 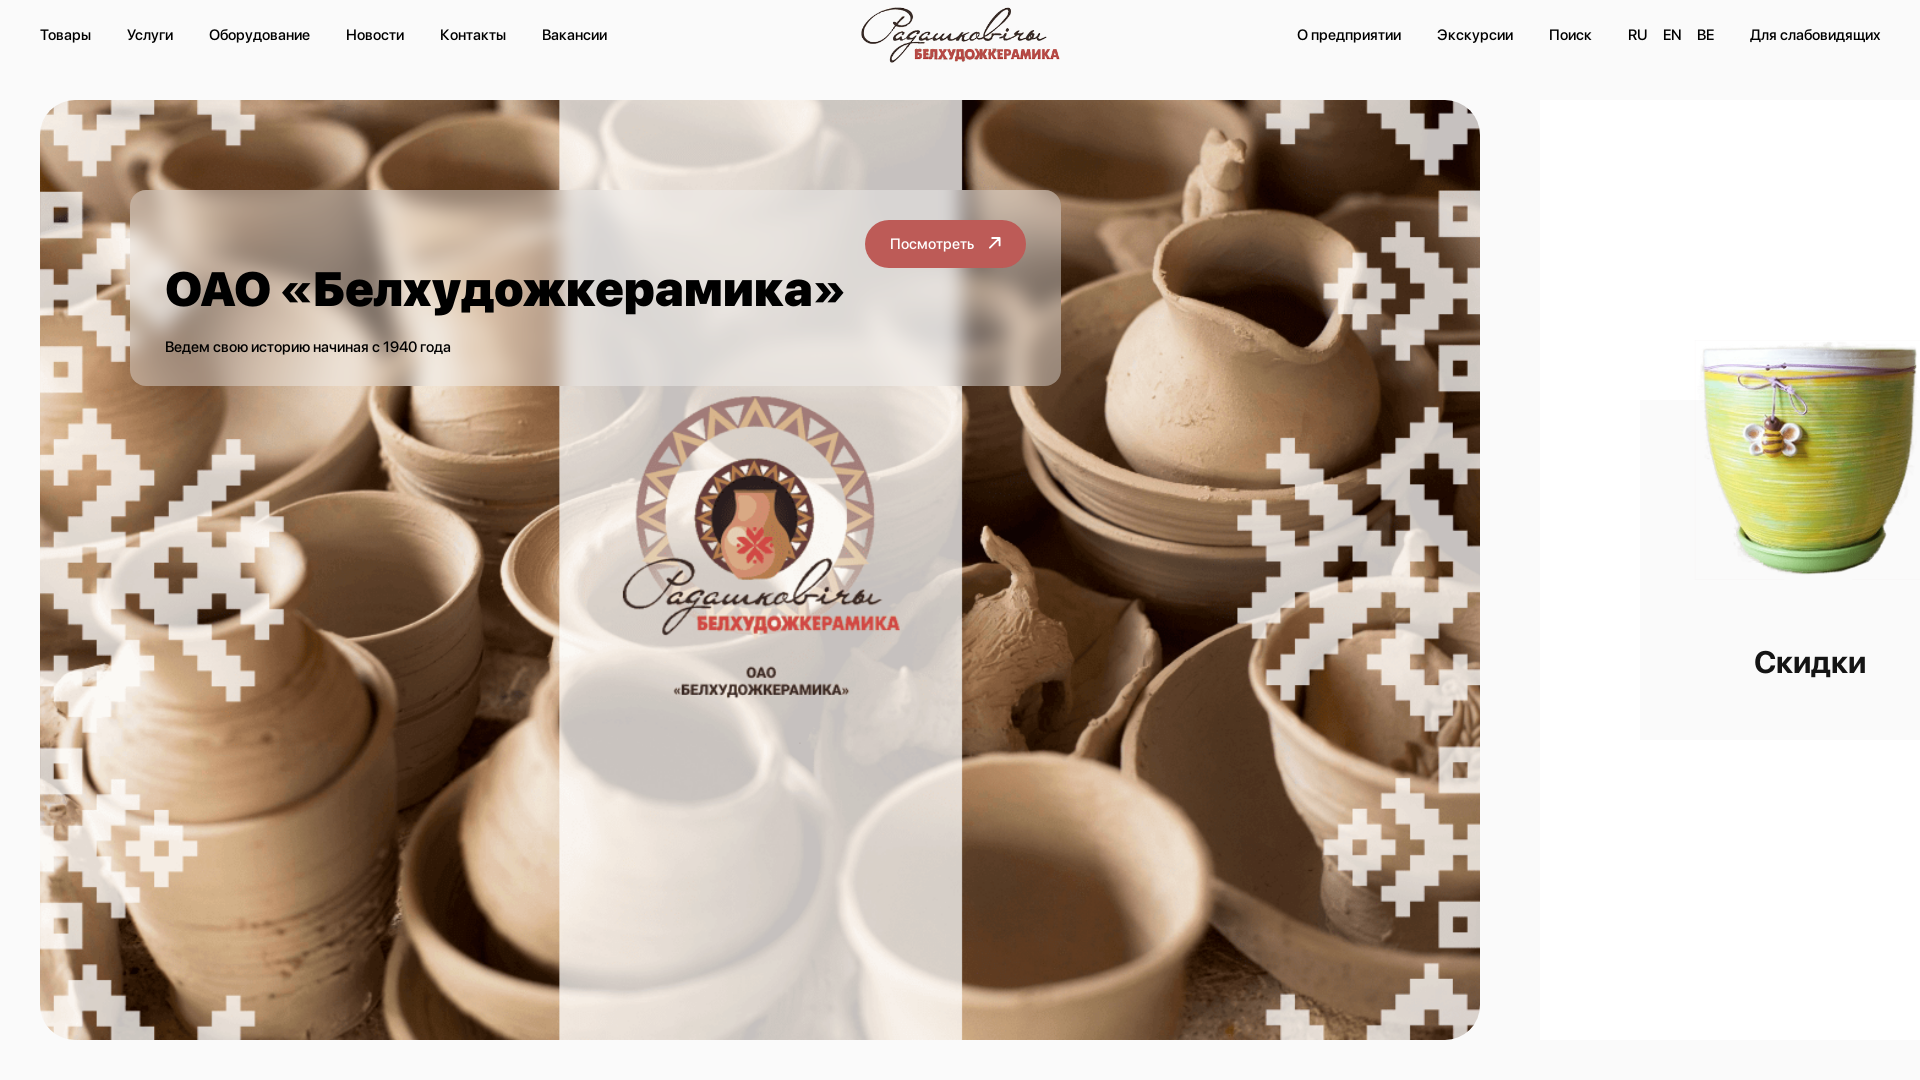 What do you see at coordinates (1638, 35) in the screenshot?
I see `RU` at bounding box center [1638, 35].